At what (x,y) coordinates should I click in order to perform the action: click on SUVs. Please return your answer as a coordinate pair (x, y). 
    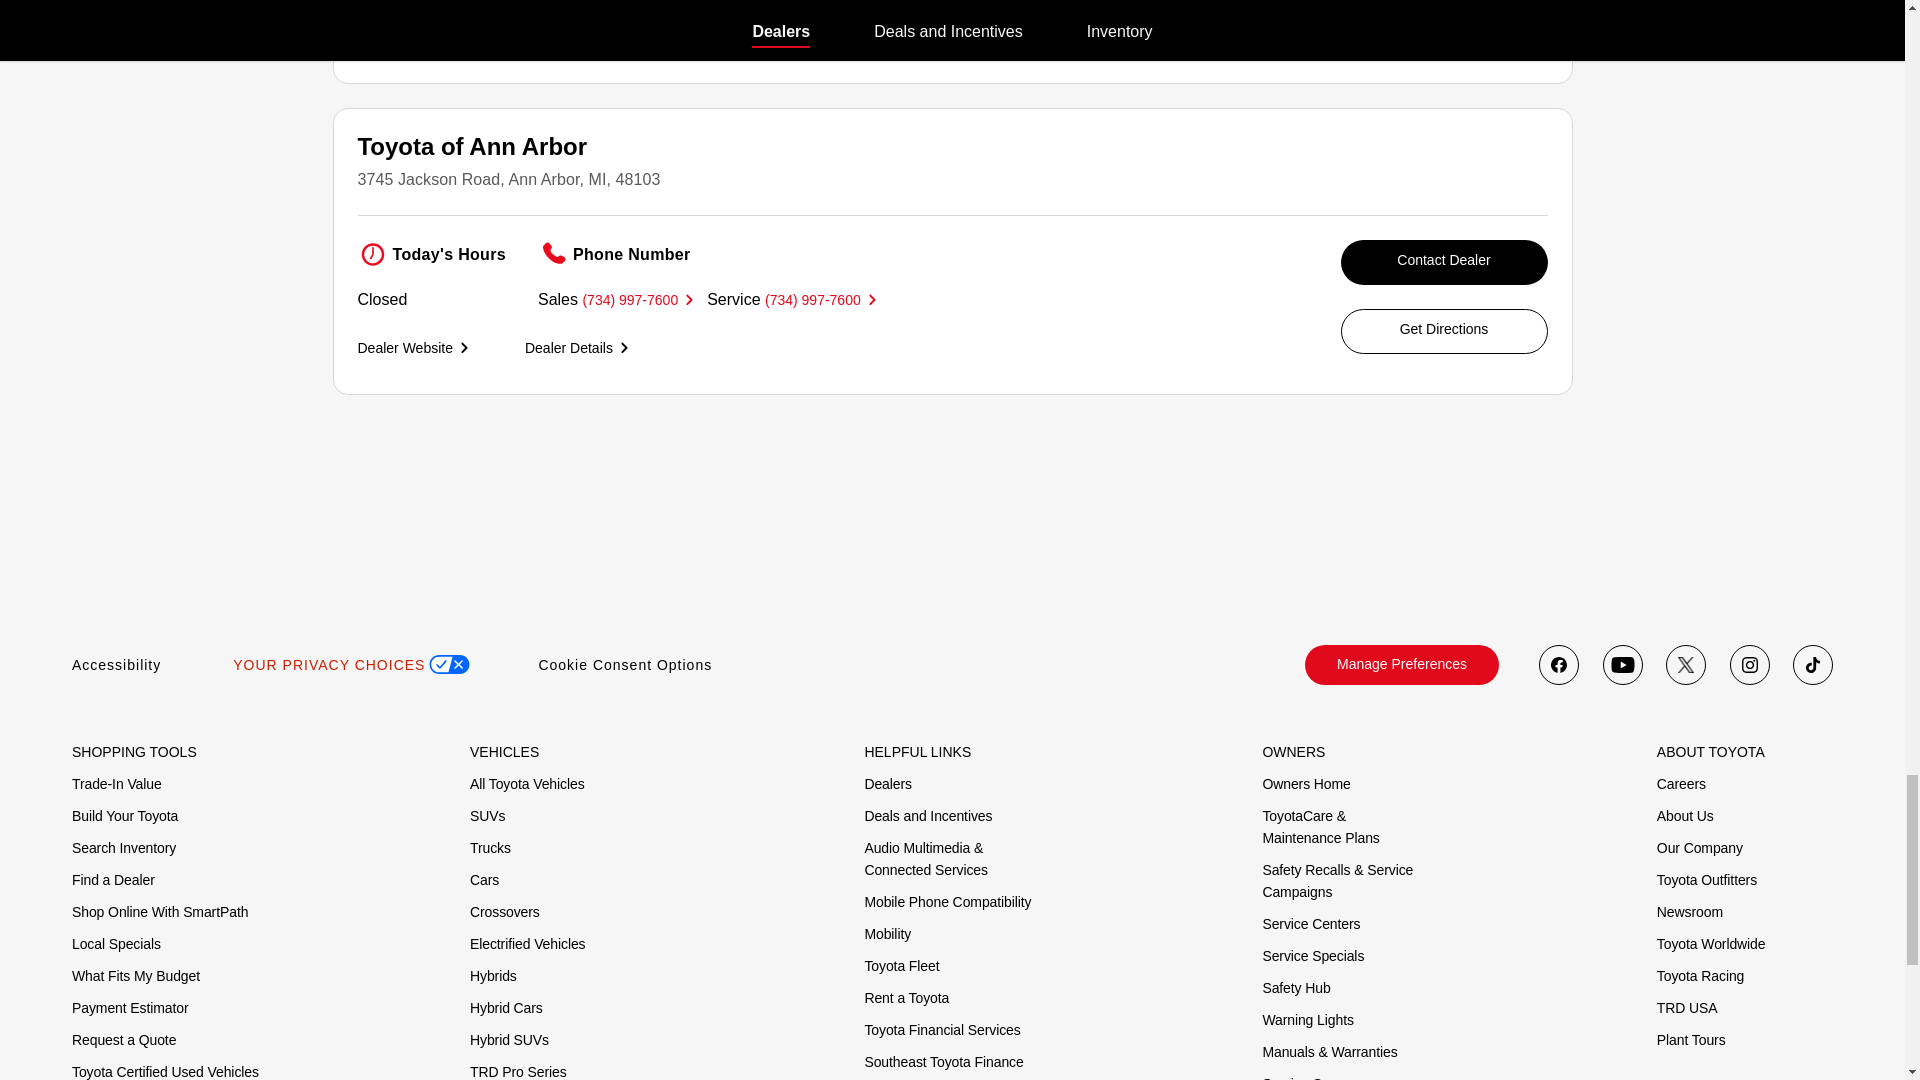
    Looking at the image, I should click on (487, 816).